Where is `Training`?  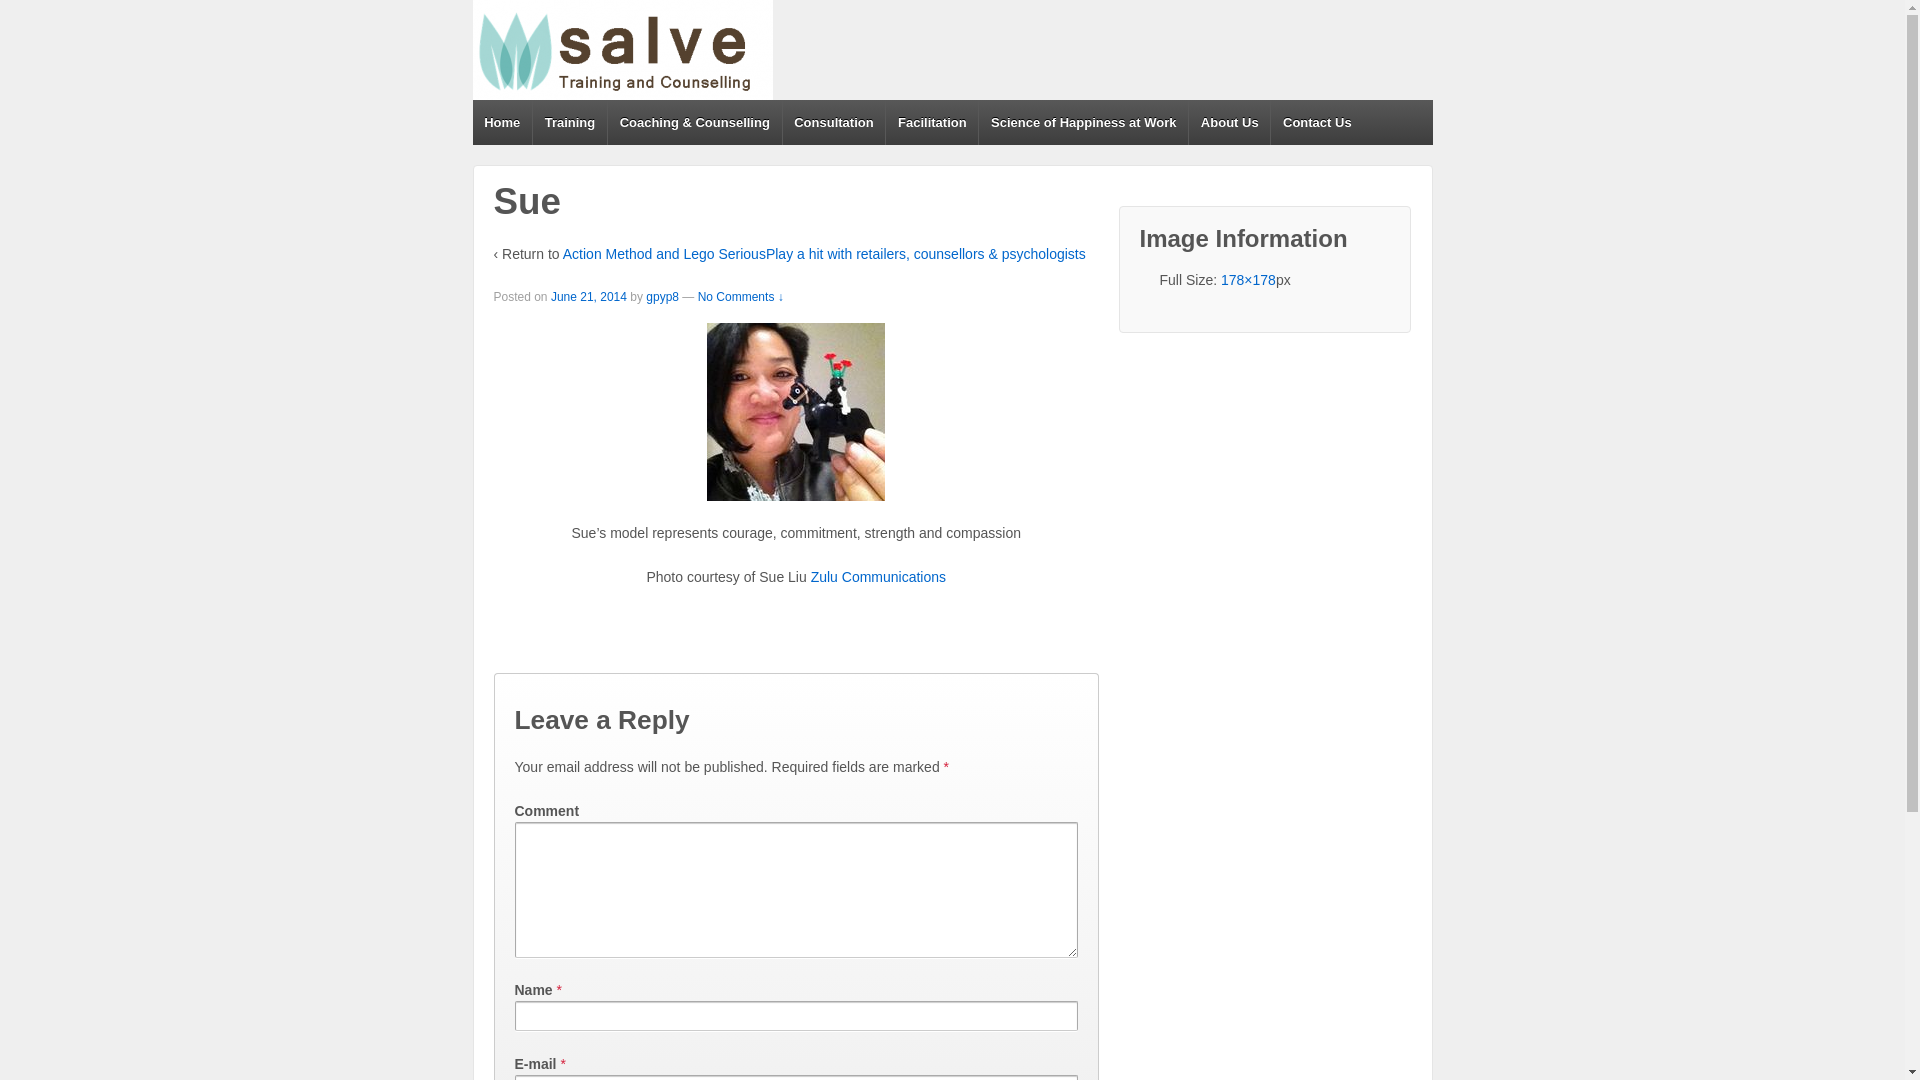
Training is located at coordinates (570, 122).